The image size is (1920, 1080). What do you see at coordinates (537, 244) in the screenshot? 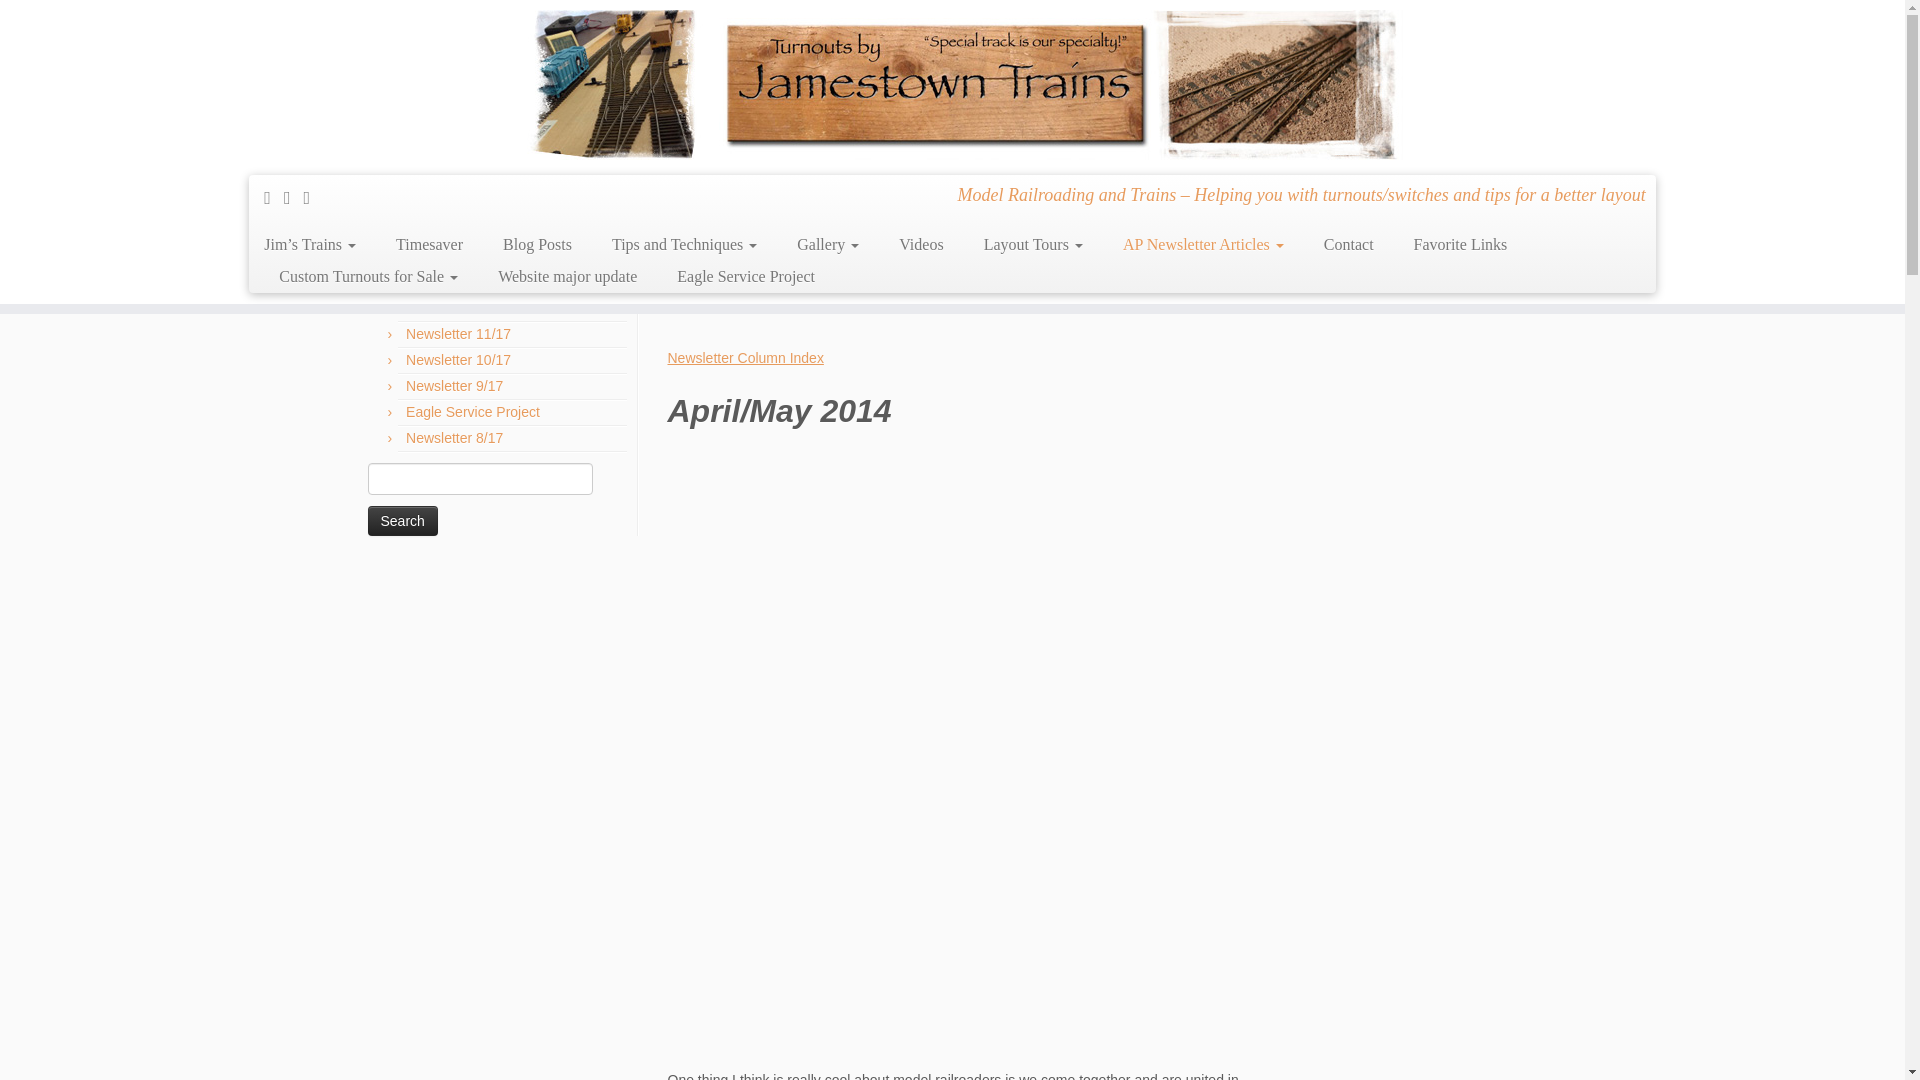
I see `Blog Posts` at bounding box center [537, 244].